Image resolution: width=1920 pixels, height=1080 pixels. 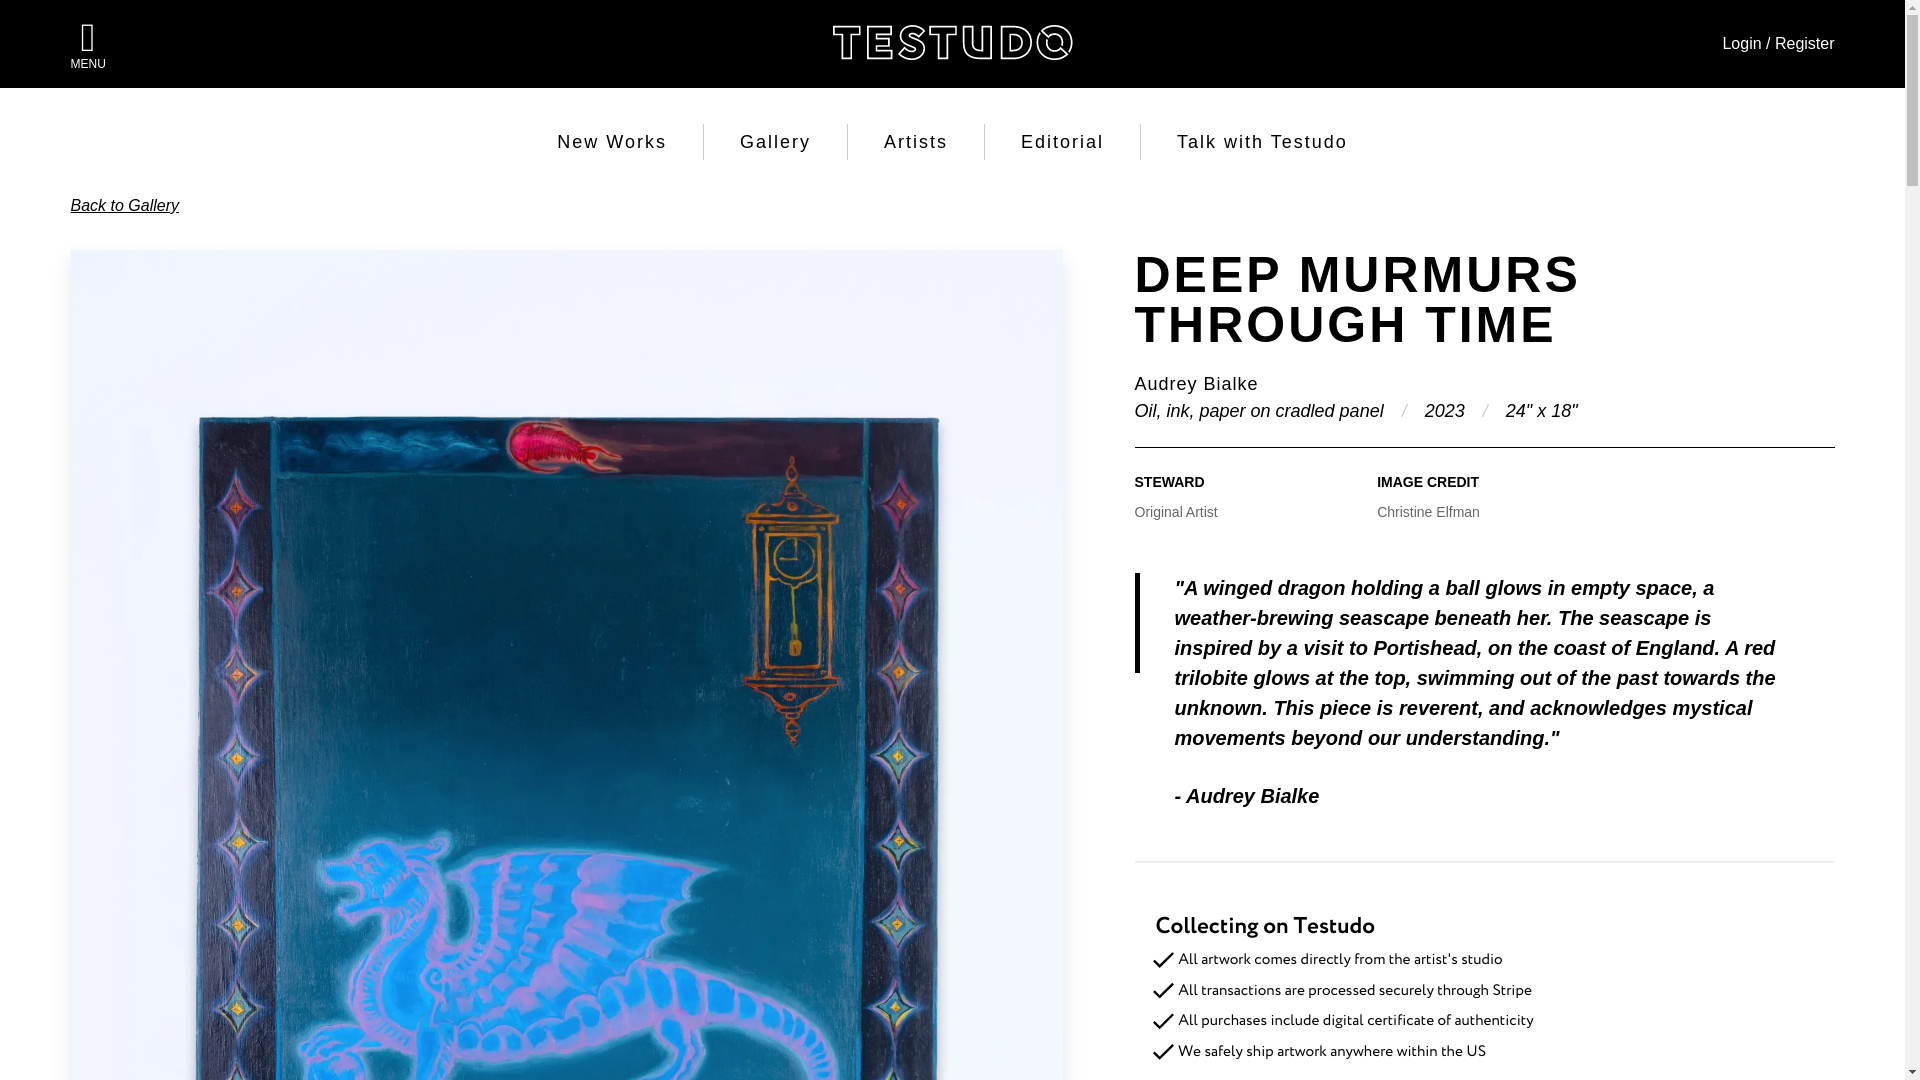 What do you see at coordinates (1196, 384) in the screenshot?
I see `Audrey Bialke` at bounding box center [1196, 384].